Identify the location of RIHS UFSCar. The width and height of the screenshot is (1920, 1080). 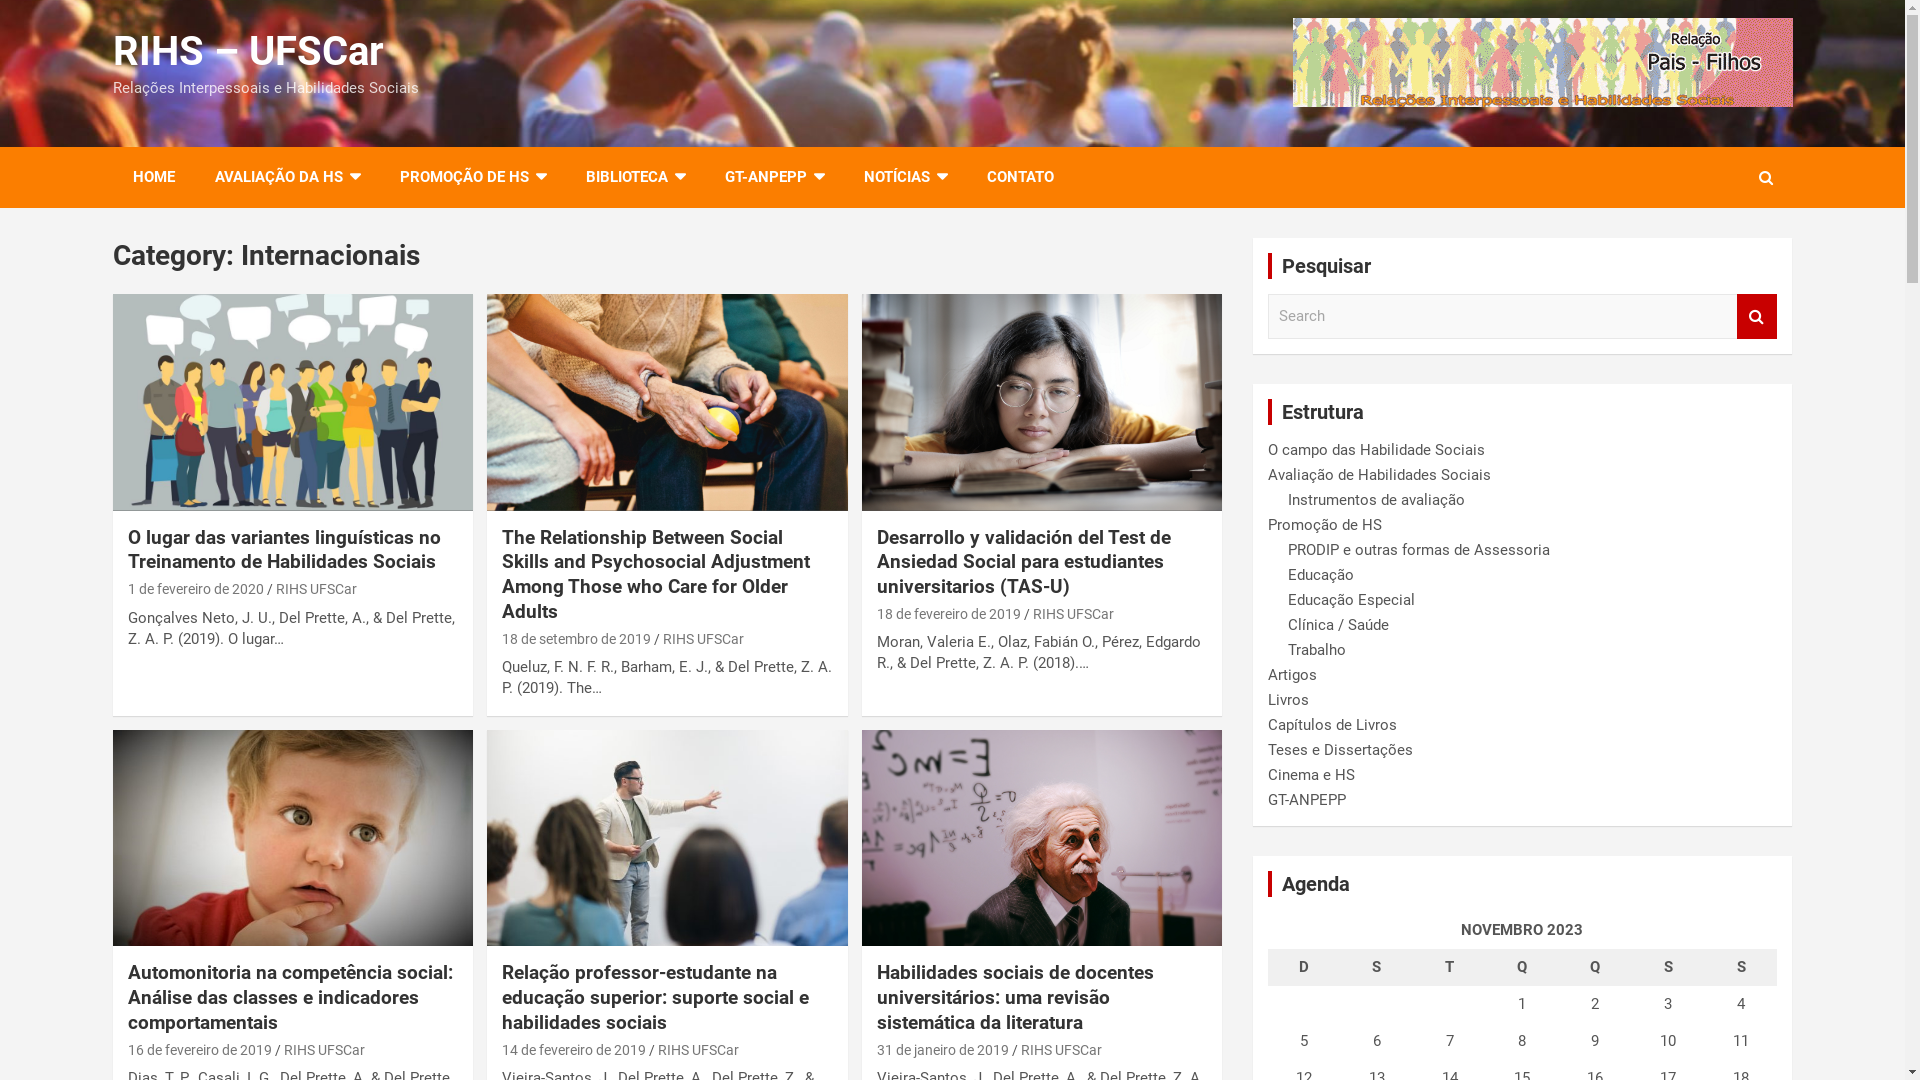
(316, 589).